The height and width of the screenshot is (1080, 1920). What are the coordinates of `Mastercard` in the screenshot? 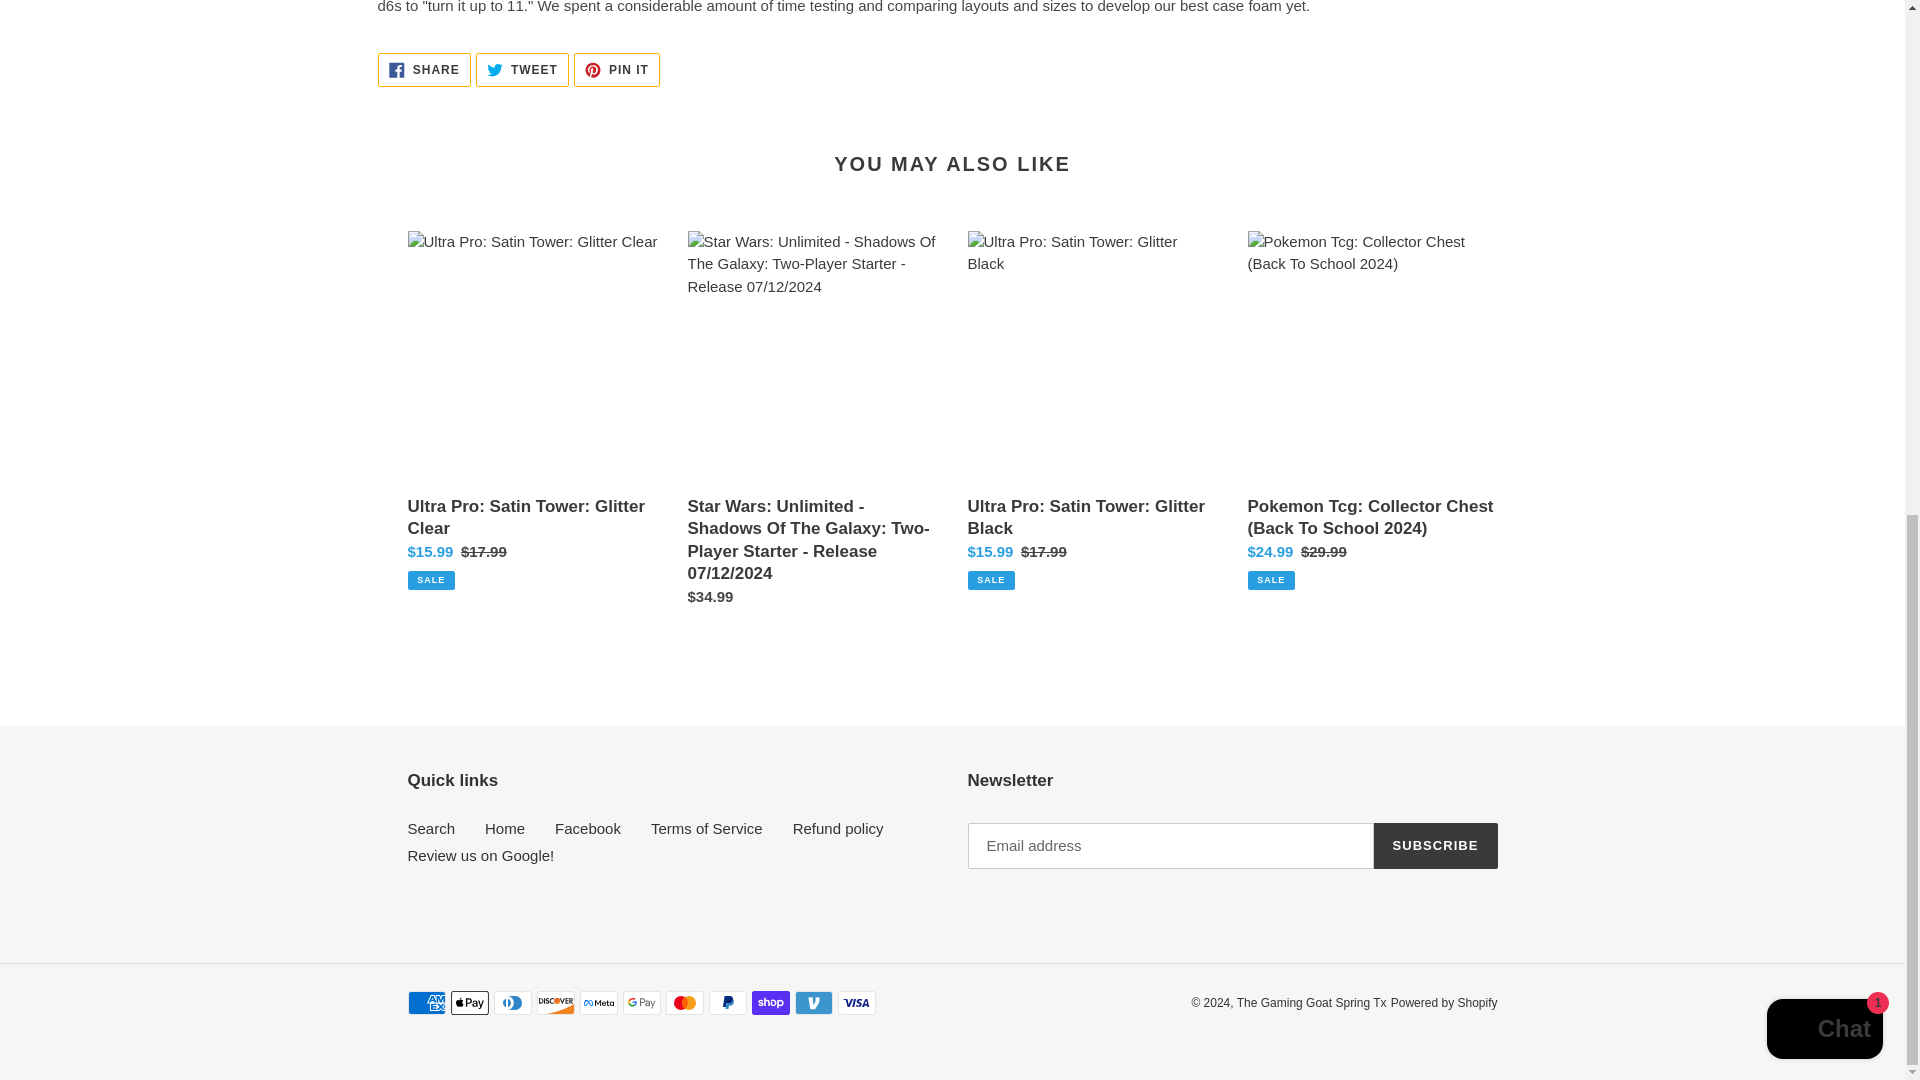 It's located at (512, 1003).